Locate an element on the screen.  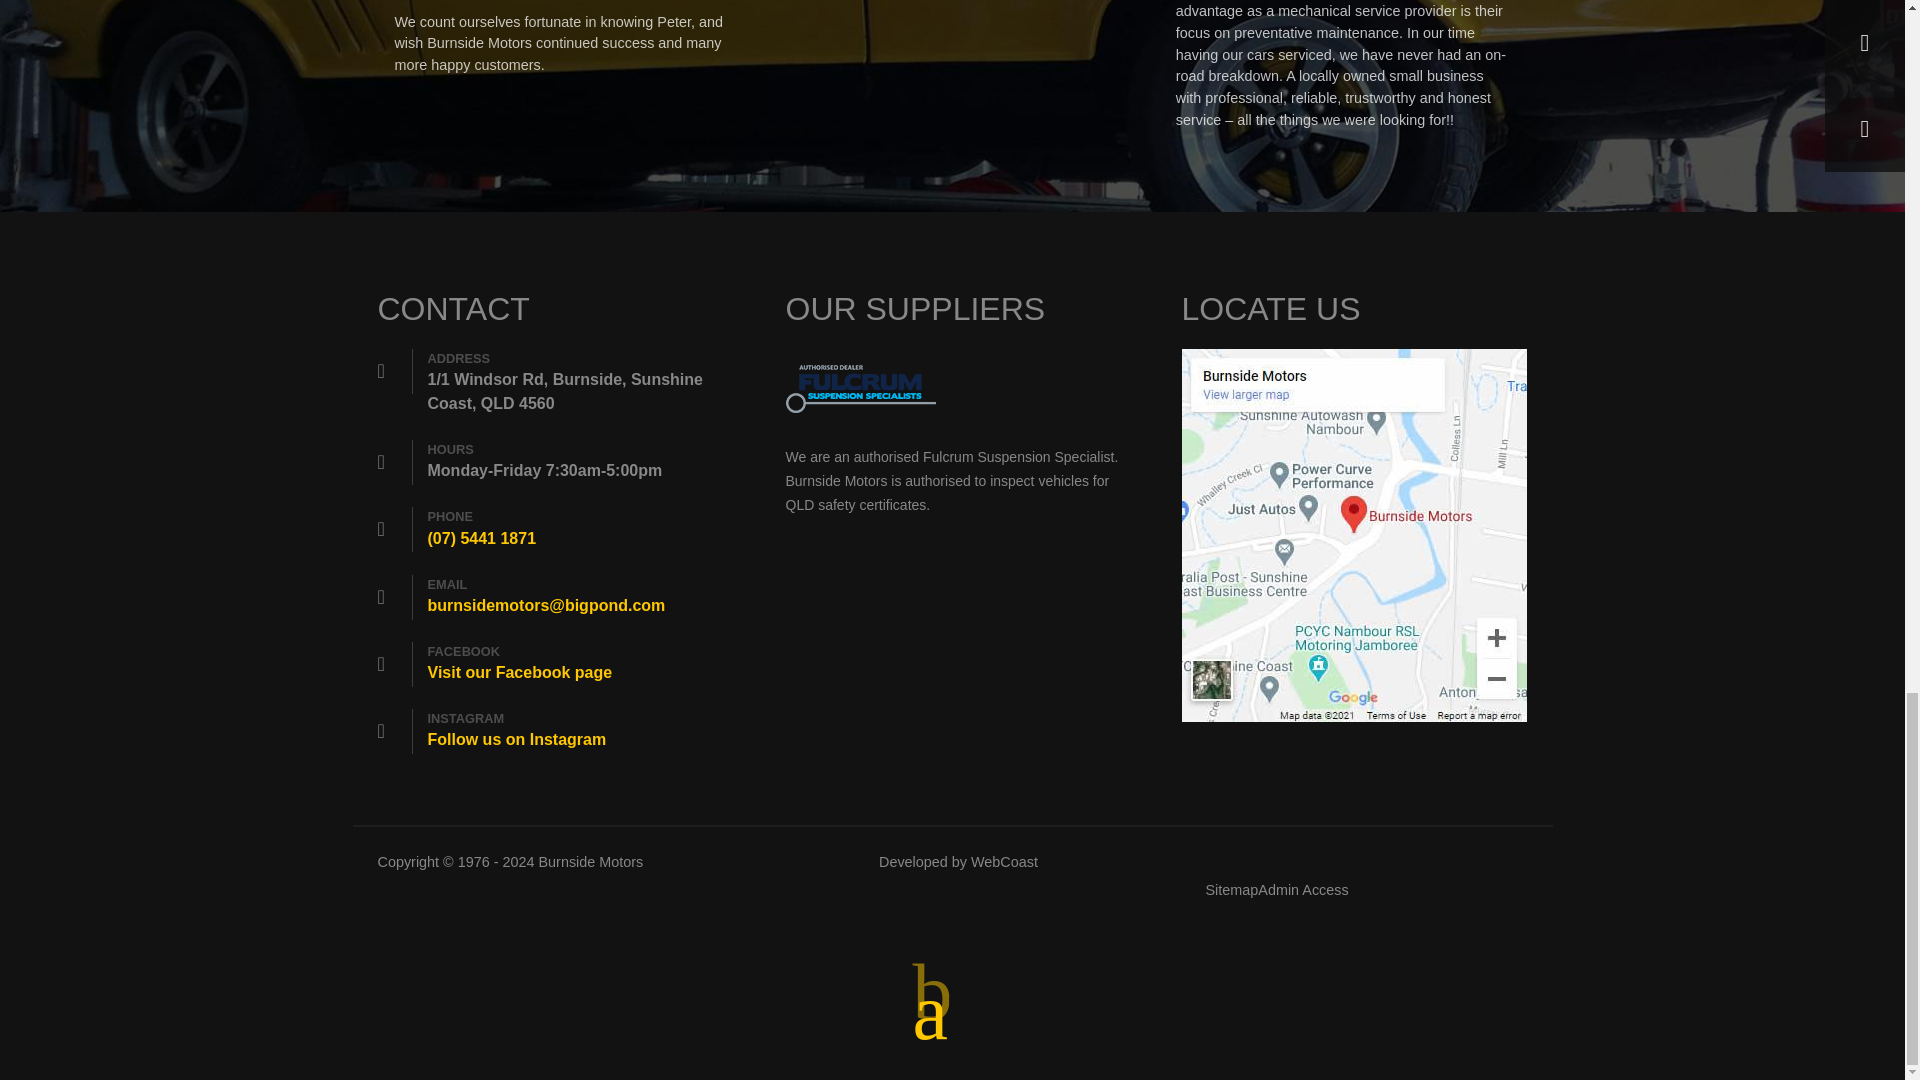
Follow us on Instagram is located at coordinates (517, 740).